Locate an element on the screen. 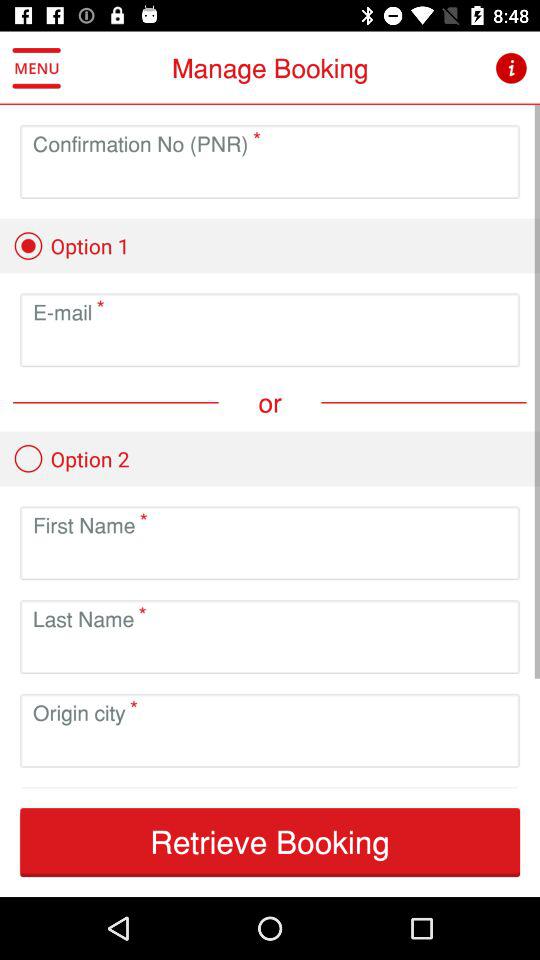 The image size is (540, 960). city entry box is located at coordinates (270, 746).